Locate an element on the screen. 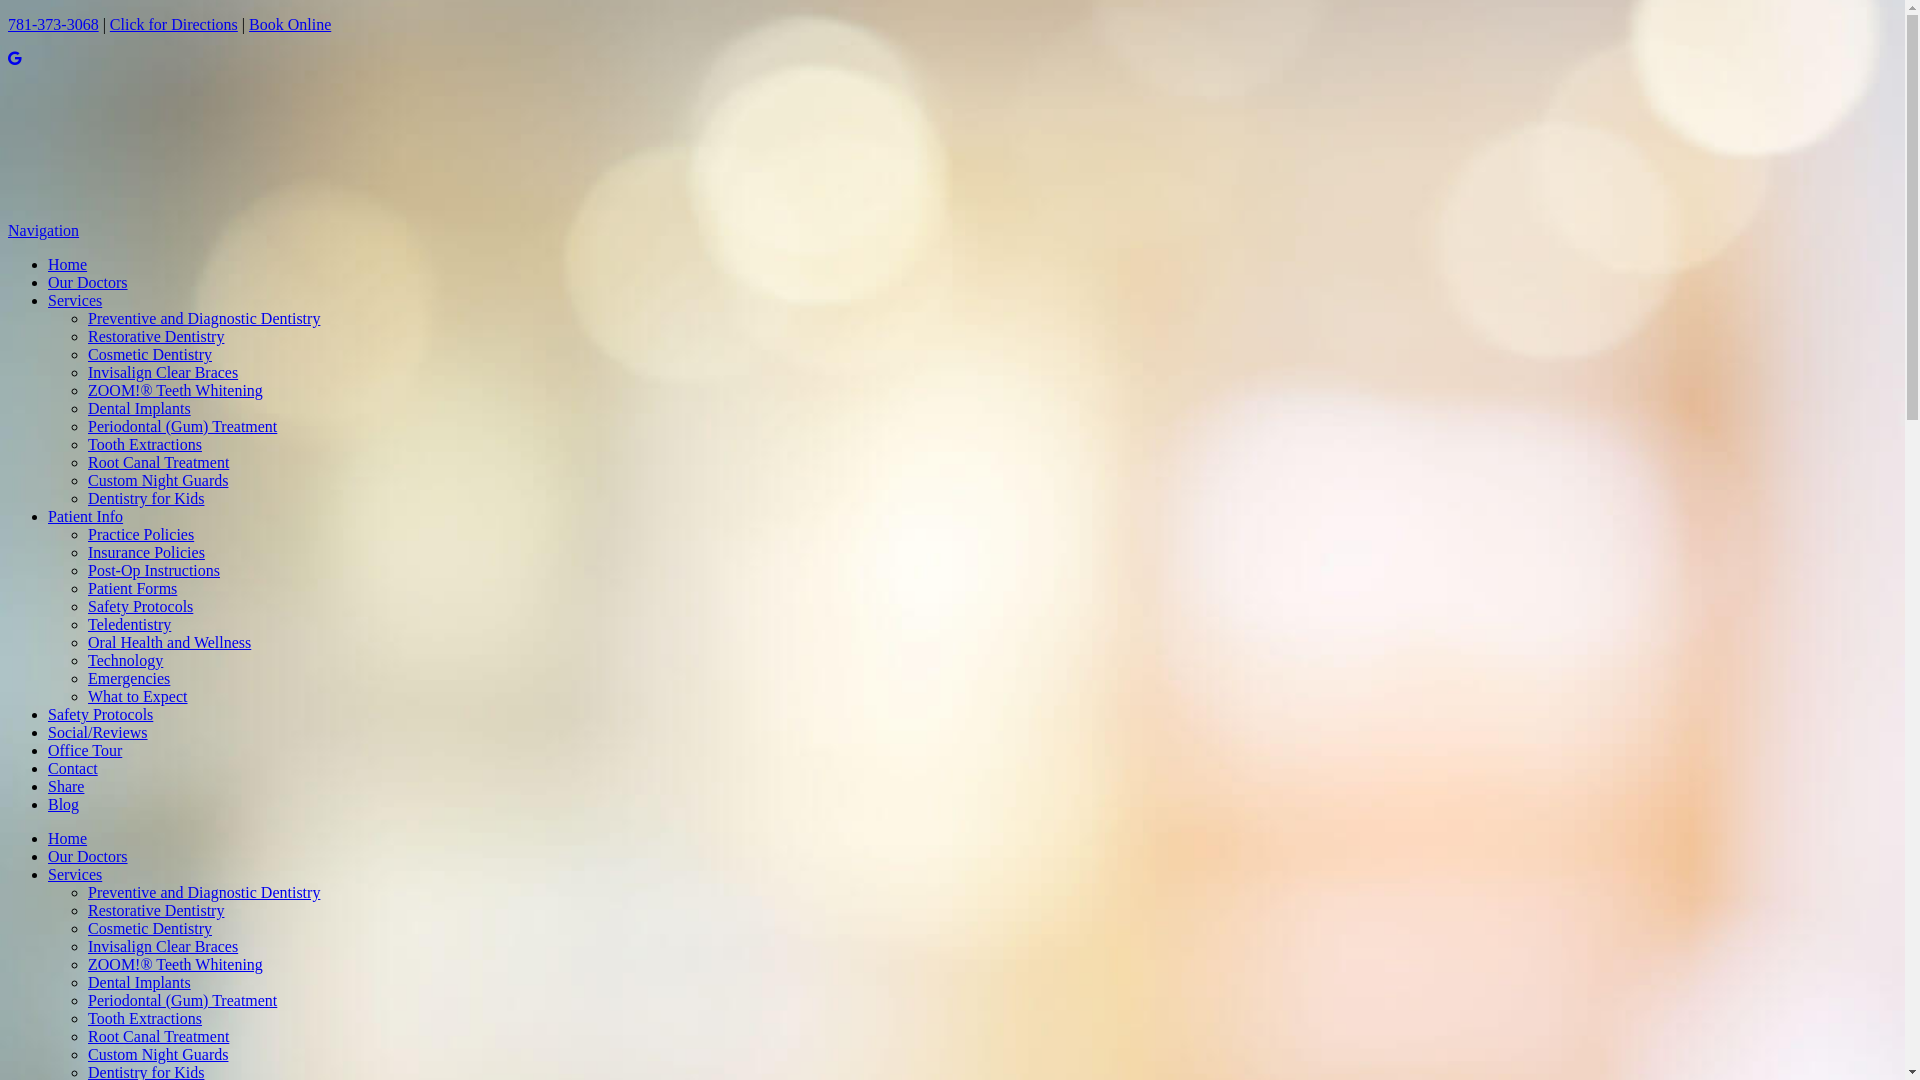  Dental Implants is located at coordinates (140, 982).